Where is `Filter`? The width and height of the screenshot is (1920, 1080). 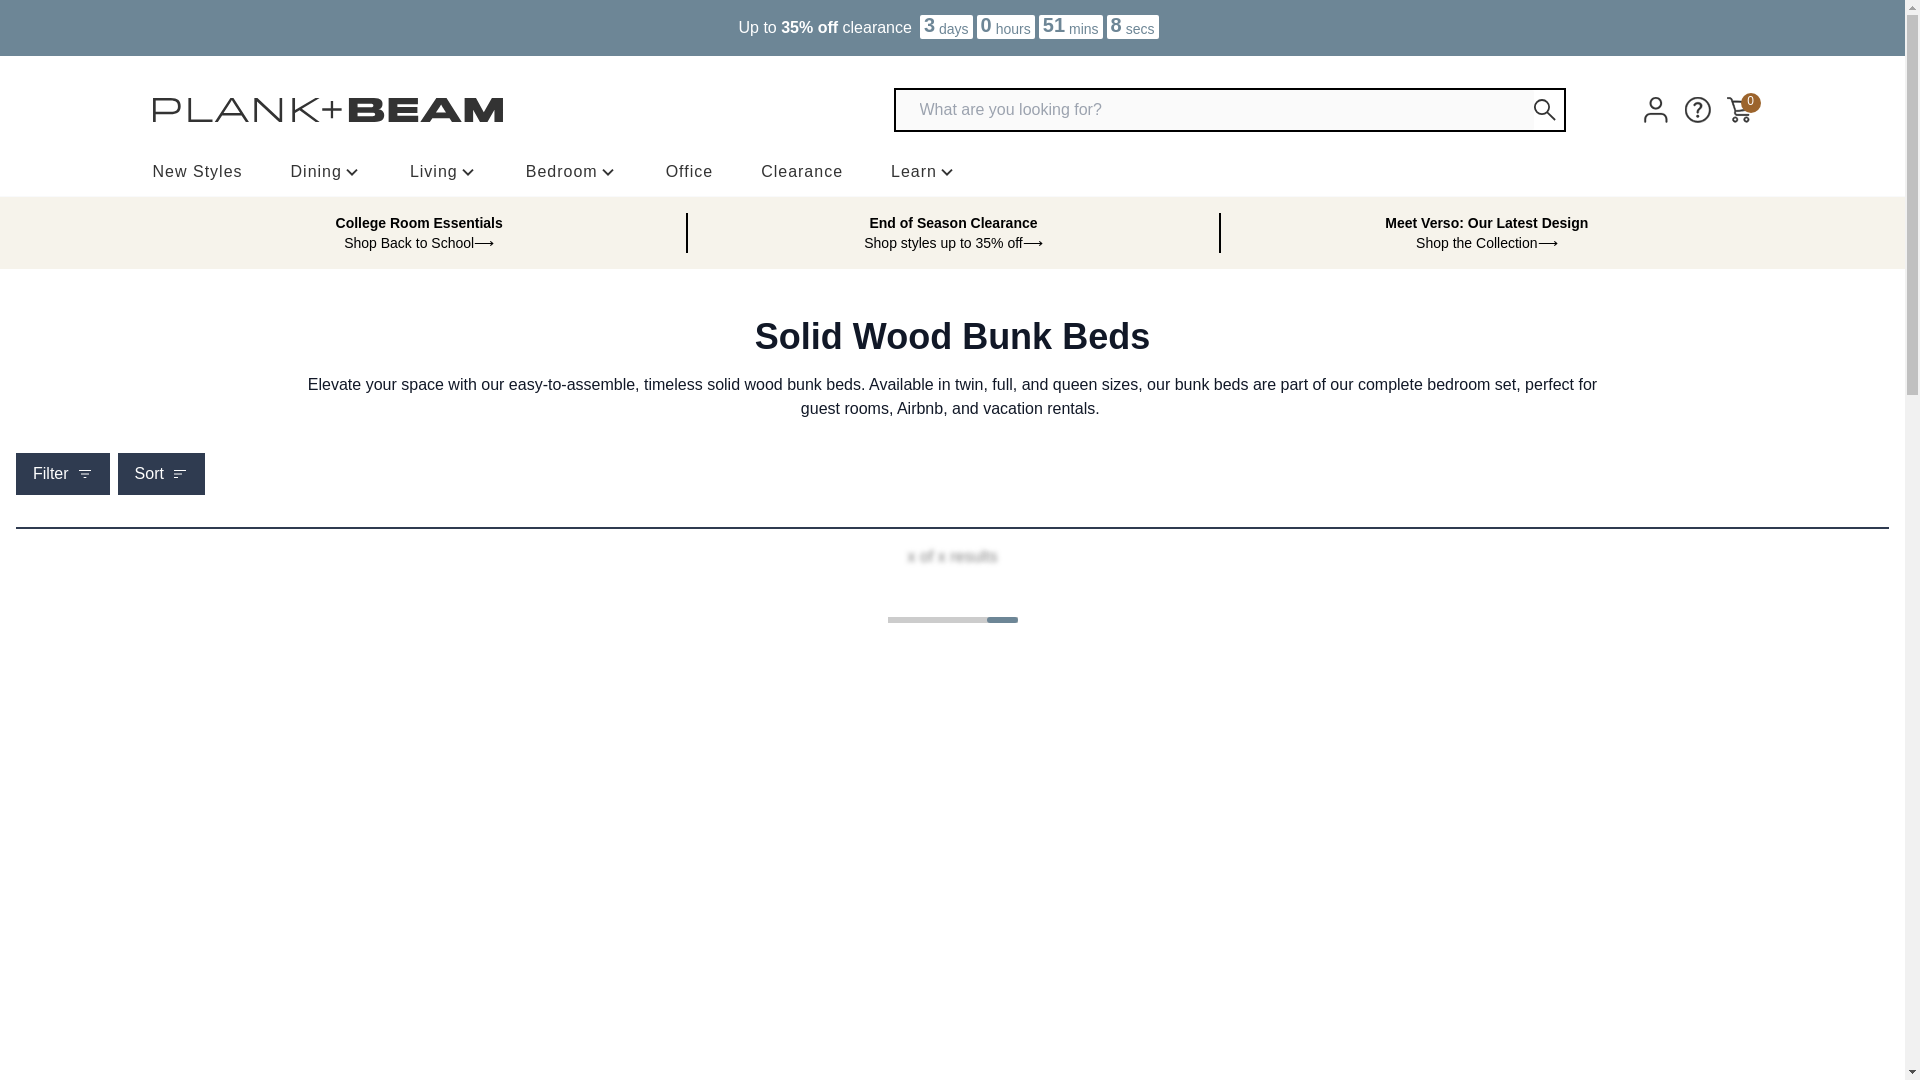
Filter is located at coordinates (62, 473).